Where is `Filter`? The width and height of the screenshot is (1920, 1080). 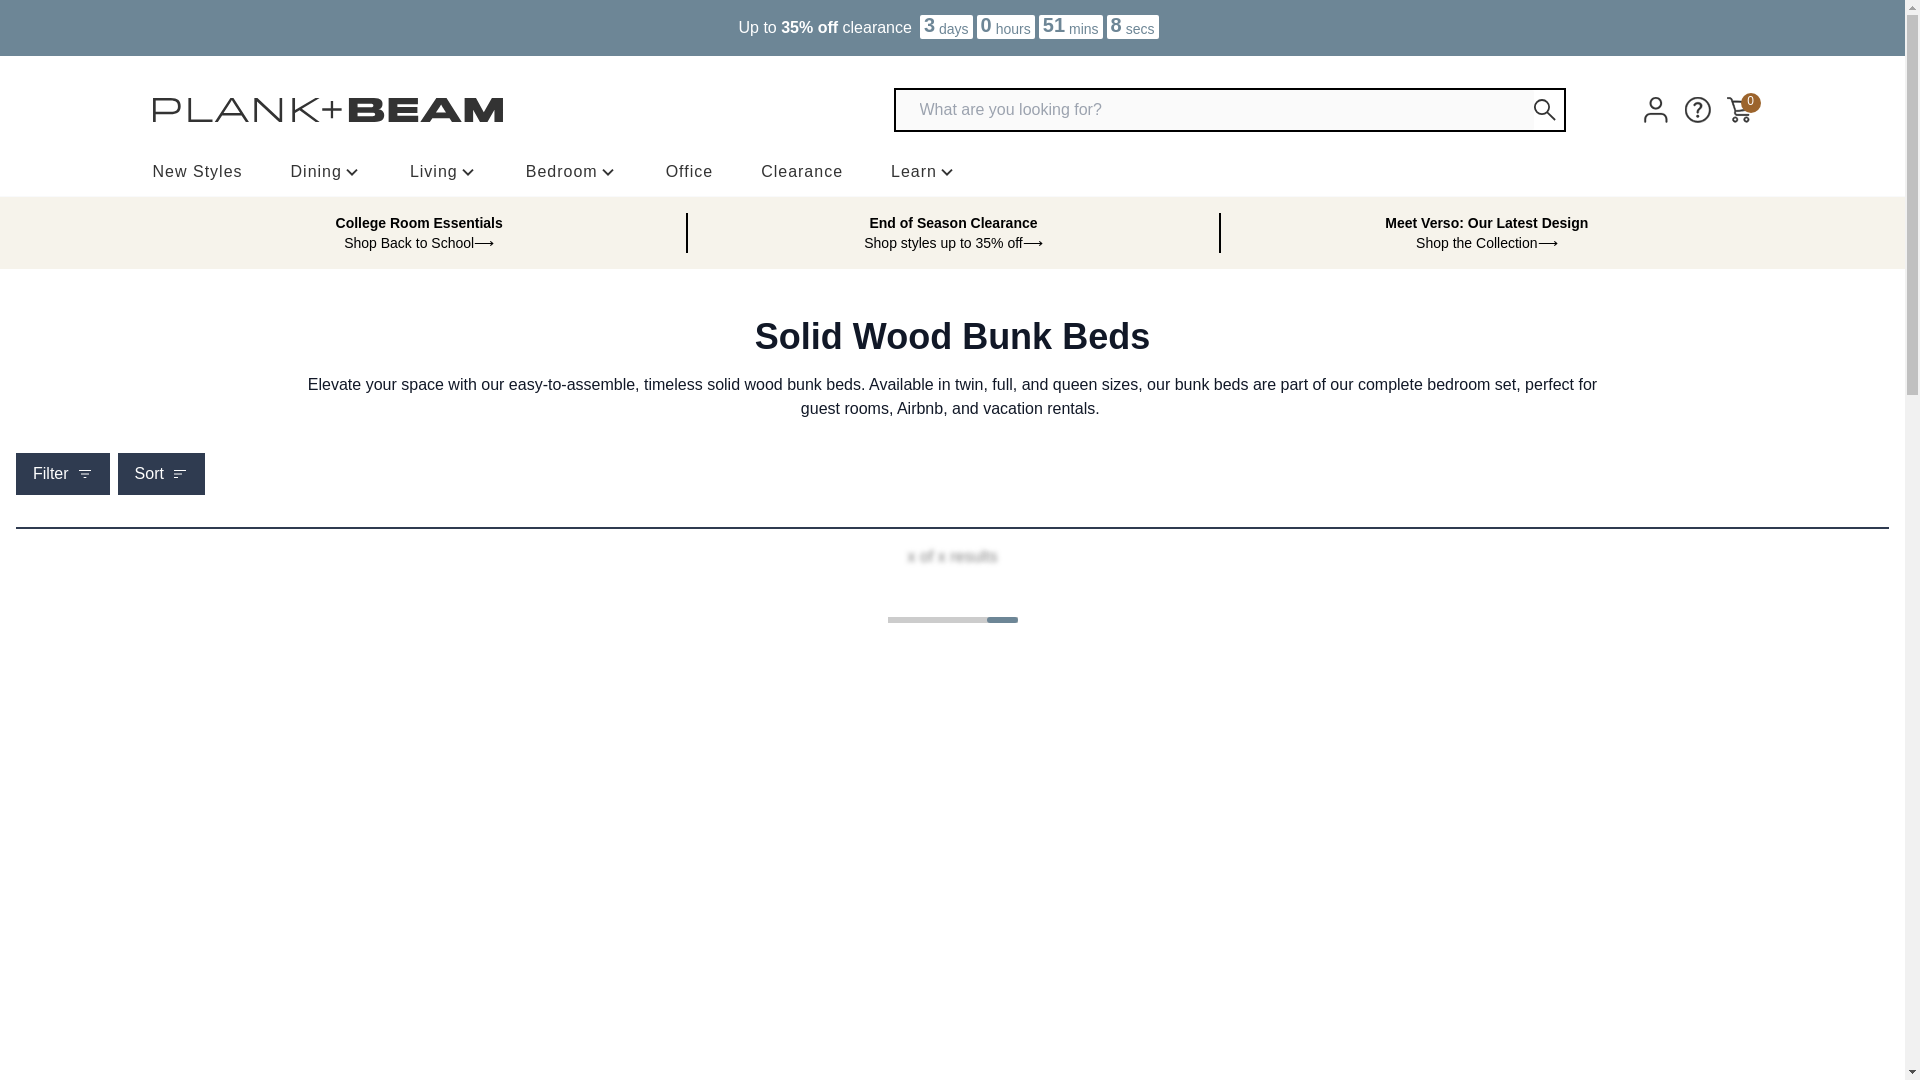
Filter is located at coordinates (62, 473).